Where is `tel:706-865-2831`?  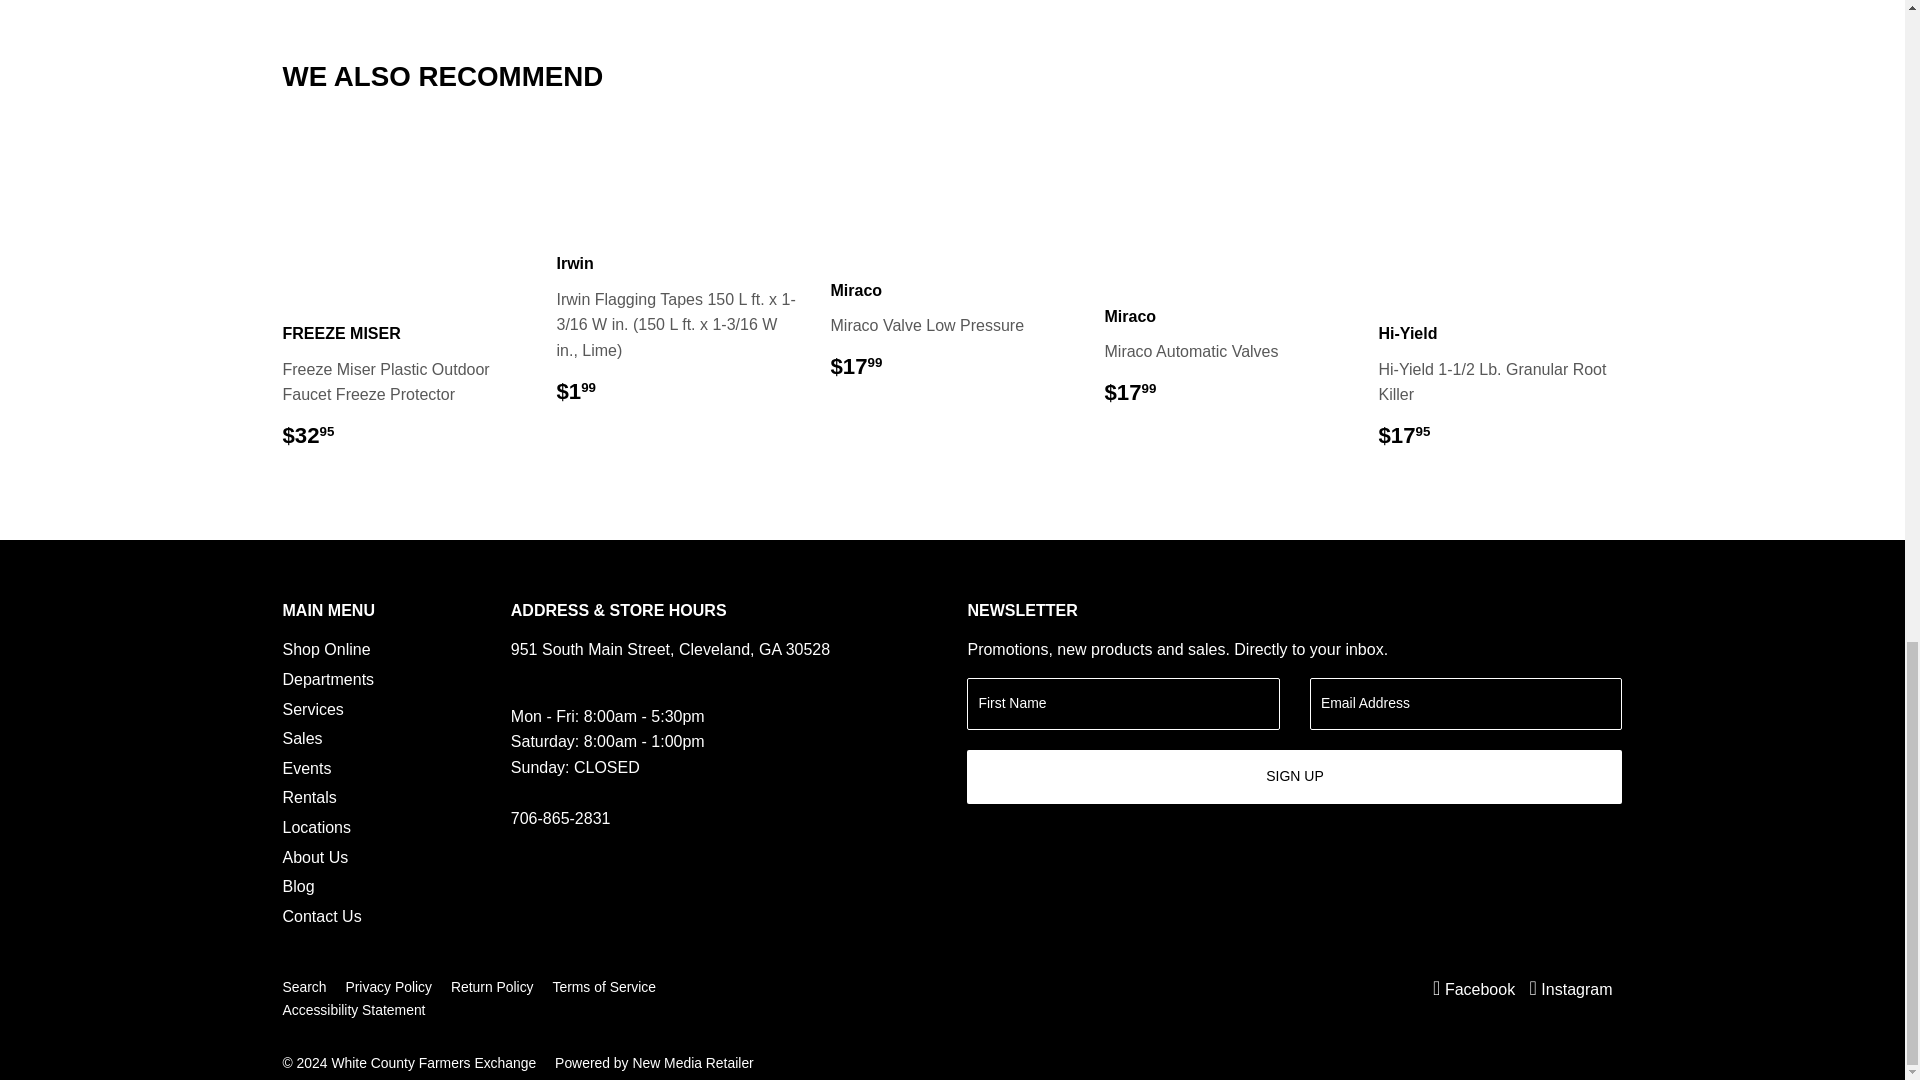
tel:706-865-2831 is located at coordinates (560, 818).